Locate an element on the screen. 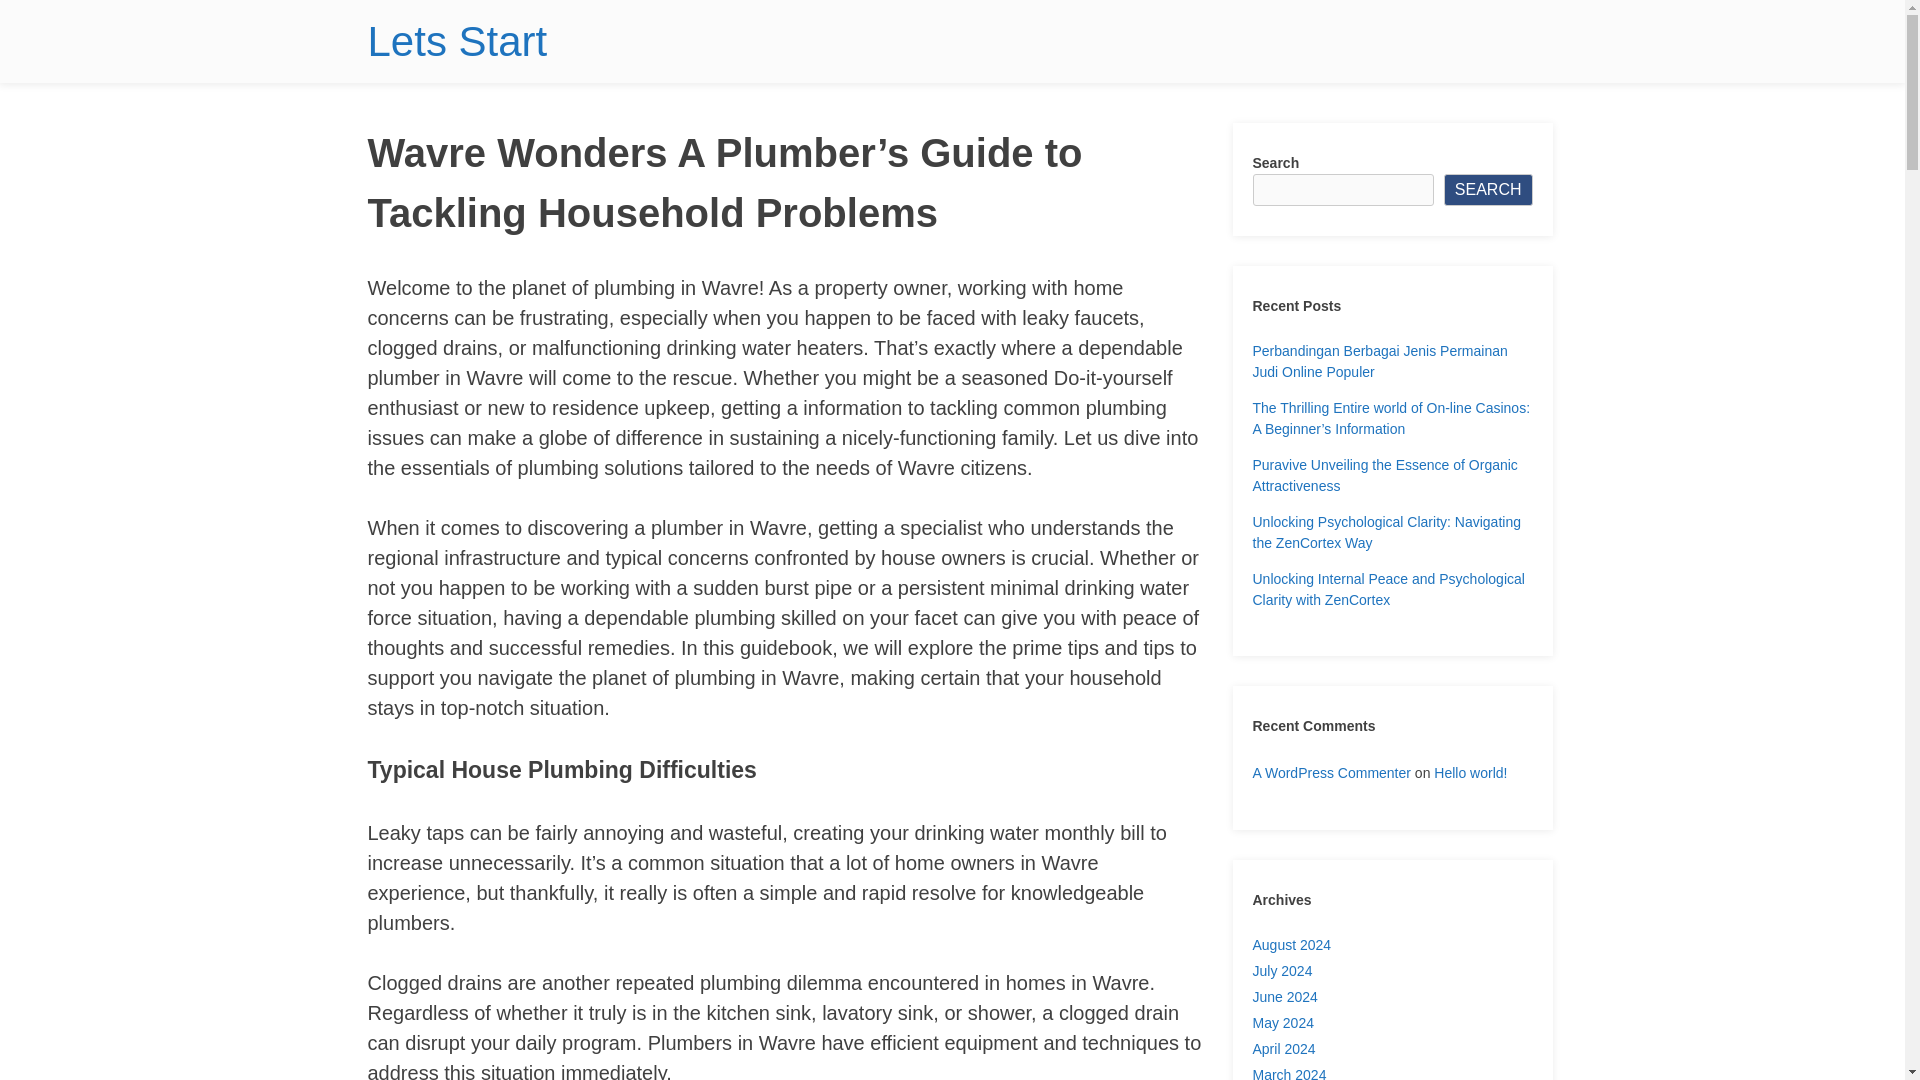 The image size is (1920, 1080). April 2024 is located at coordinates (1283, 1049).